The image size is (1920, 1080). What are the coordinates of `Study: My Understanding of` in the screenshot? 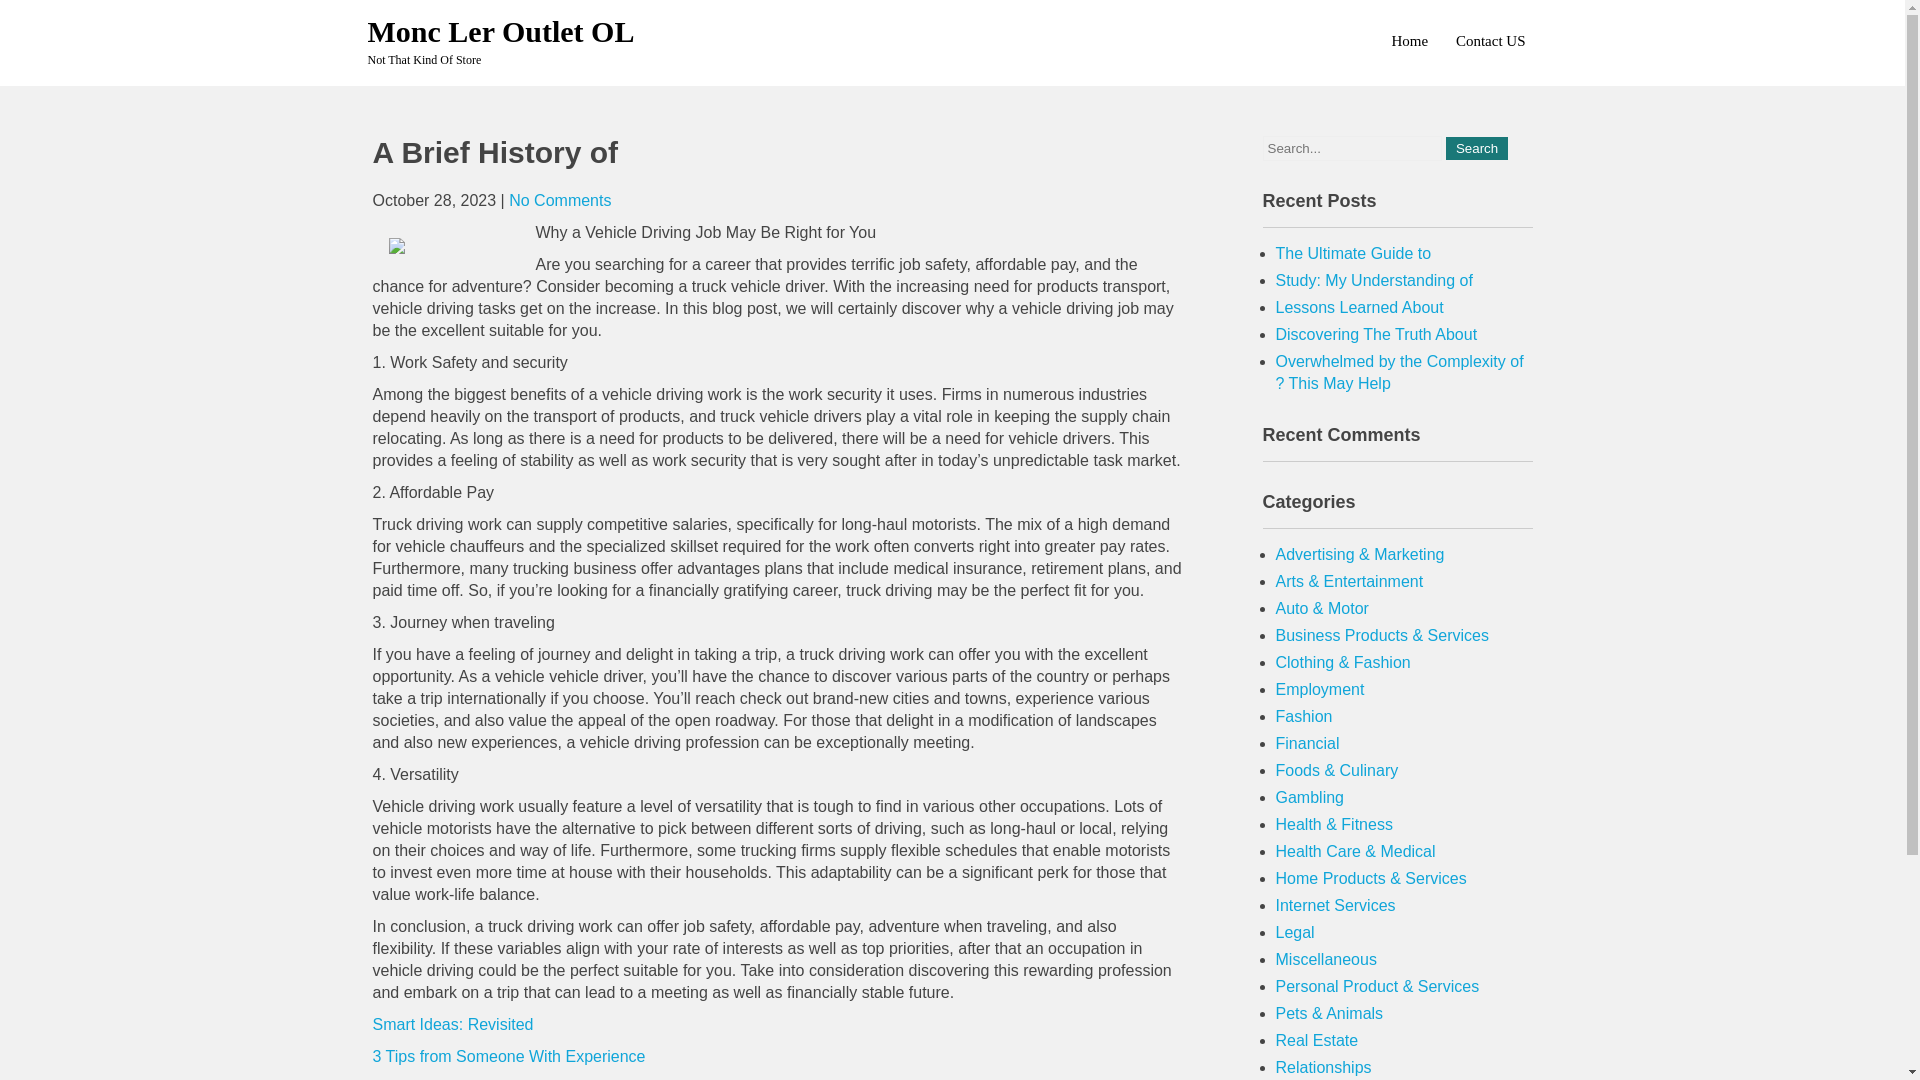 It's located at (1374, 280).